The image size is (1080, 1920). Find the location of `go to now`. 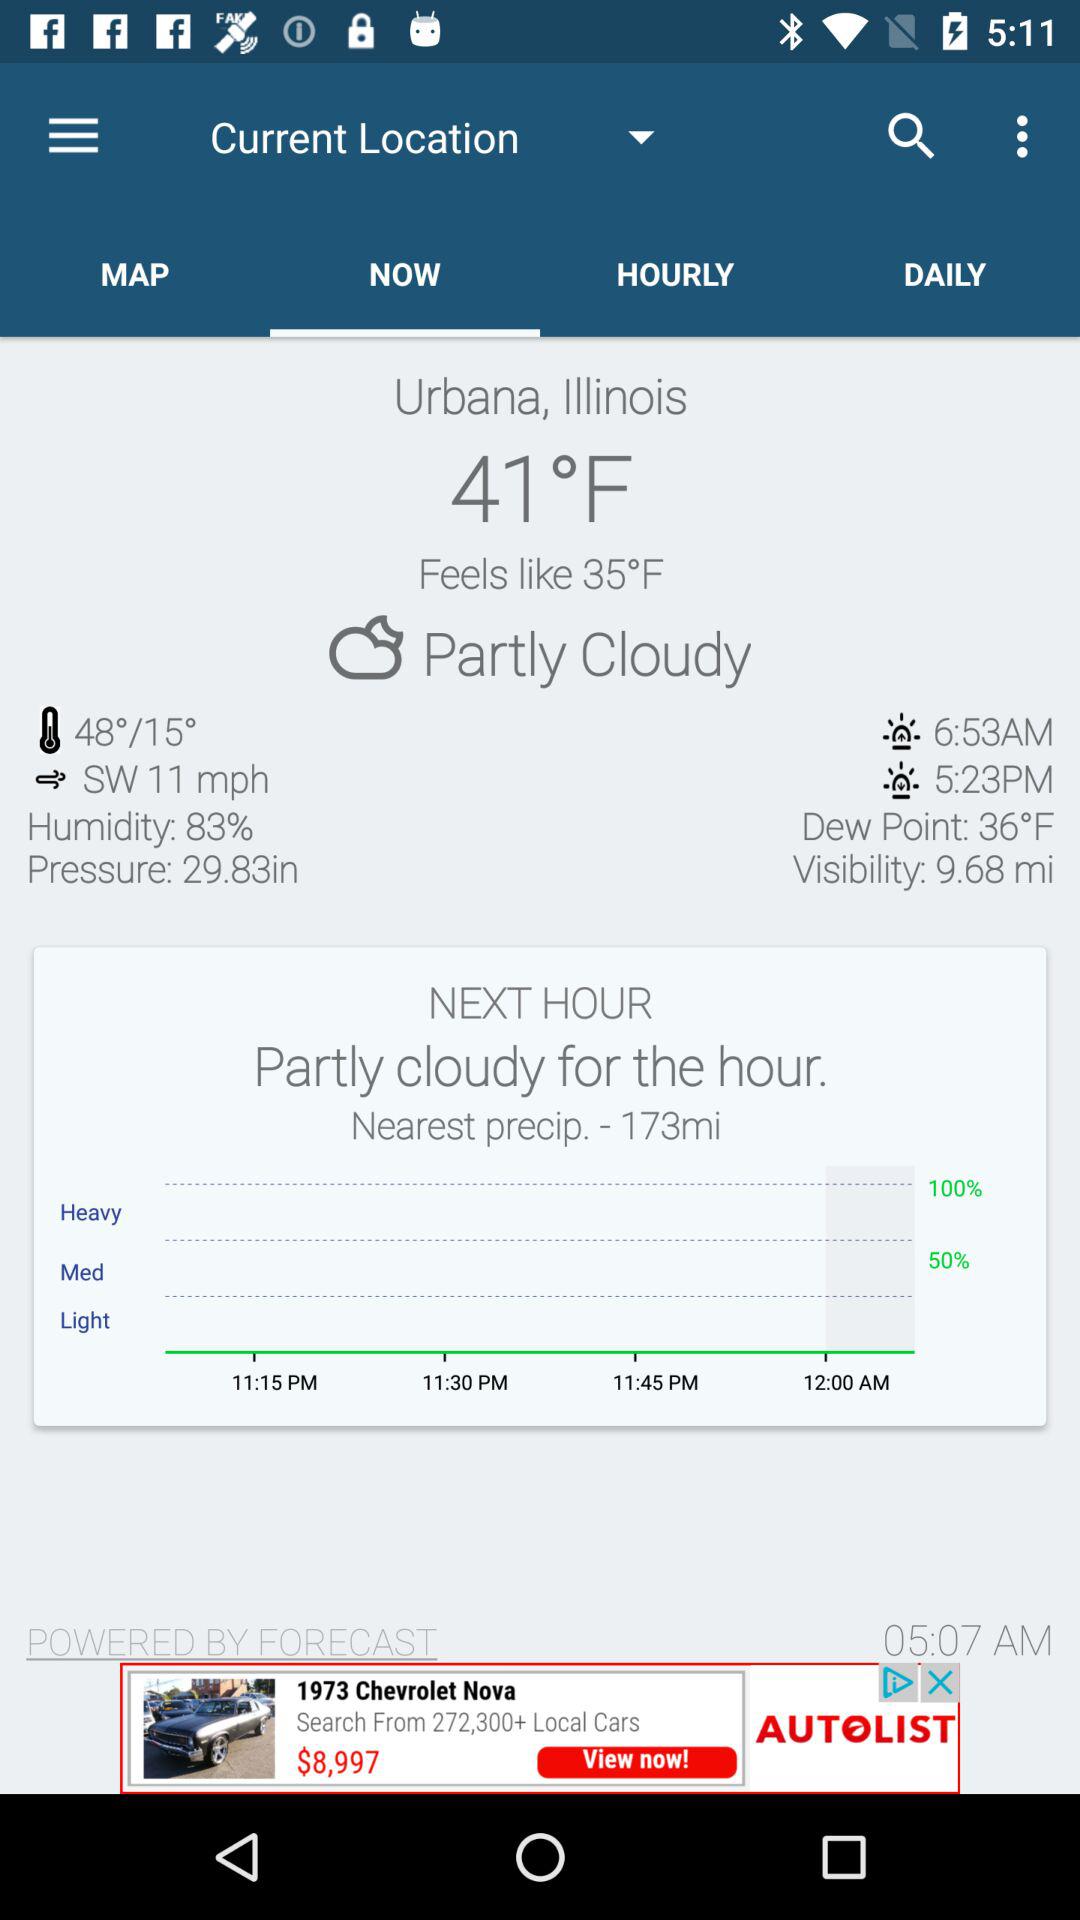

go to now is located at coordinates (405, 273).